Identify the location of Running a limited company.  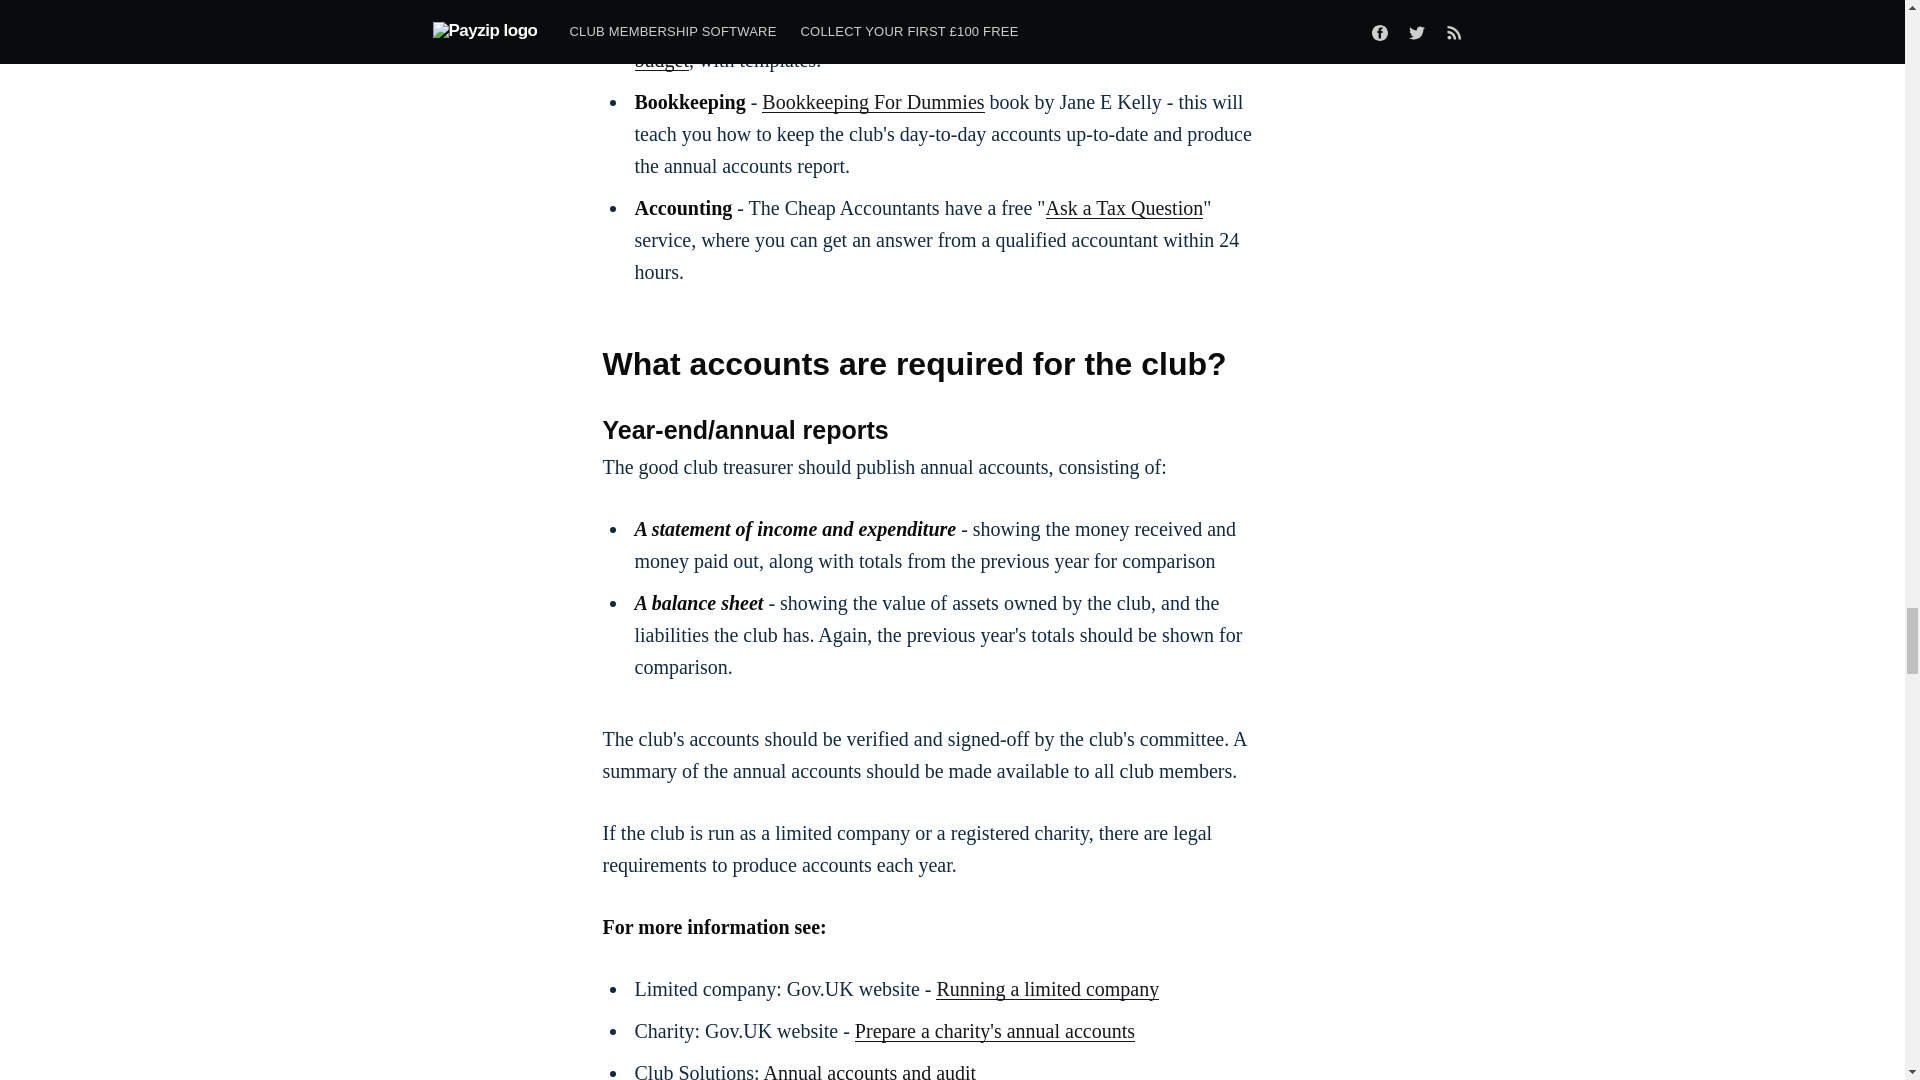
(1048, 989).